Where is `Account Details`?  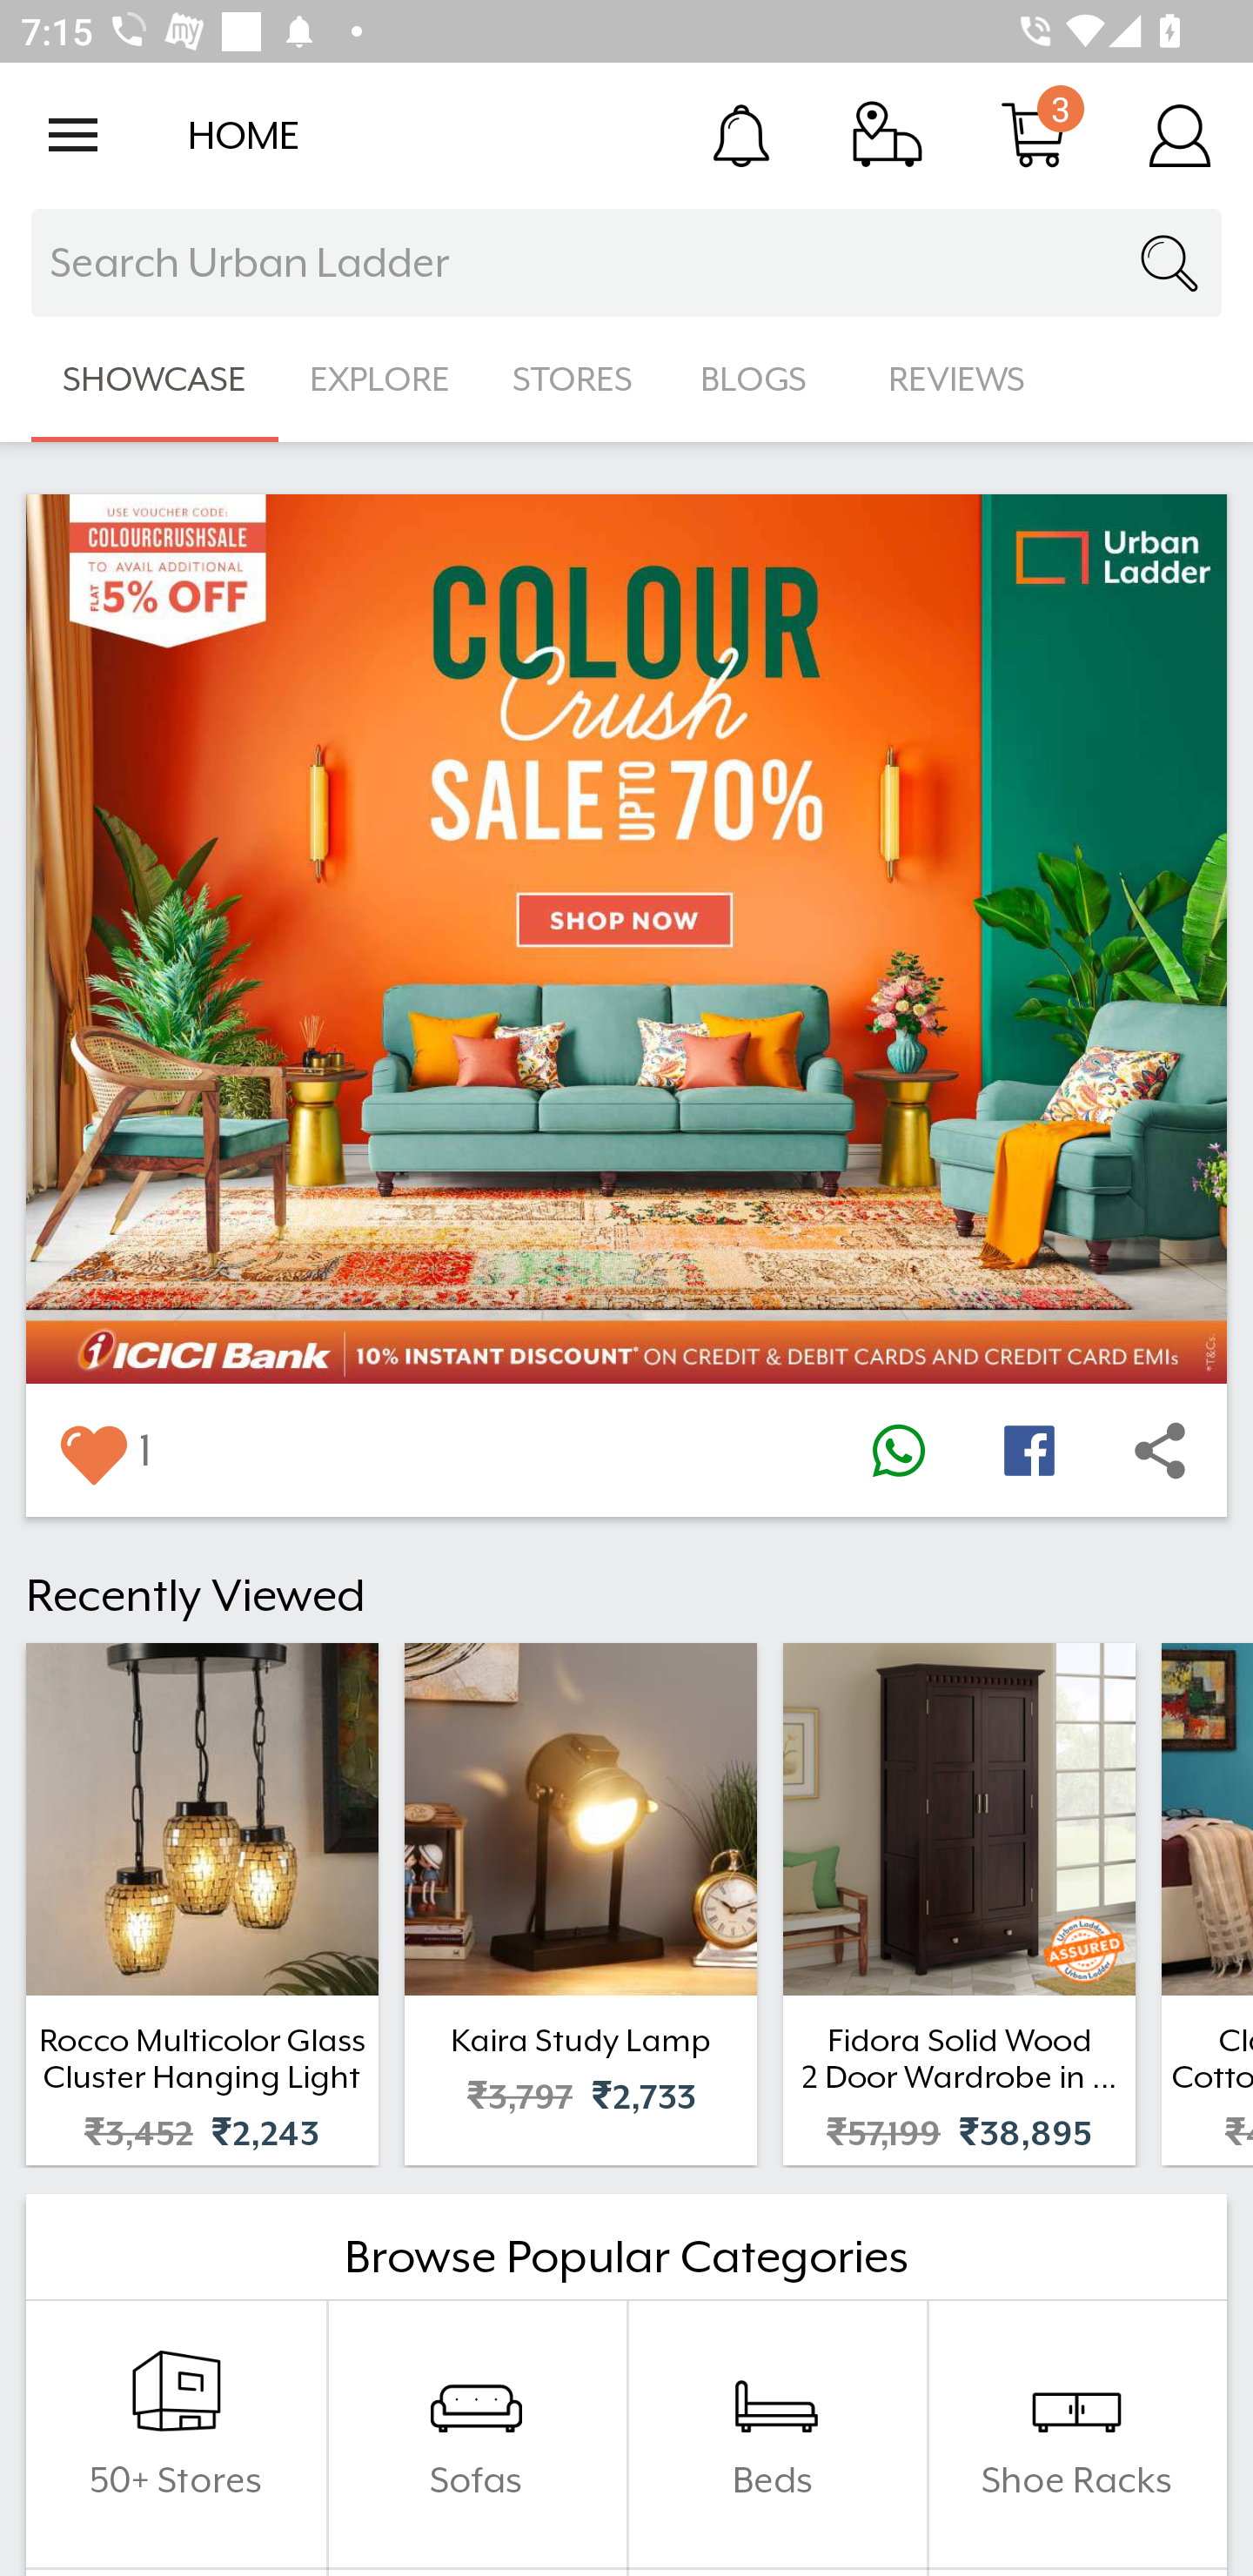 Account Details is located at coordinates (1180, 134).